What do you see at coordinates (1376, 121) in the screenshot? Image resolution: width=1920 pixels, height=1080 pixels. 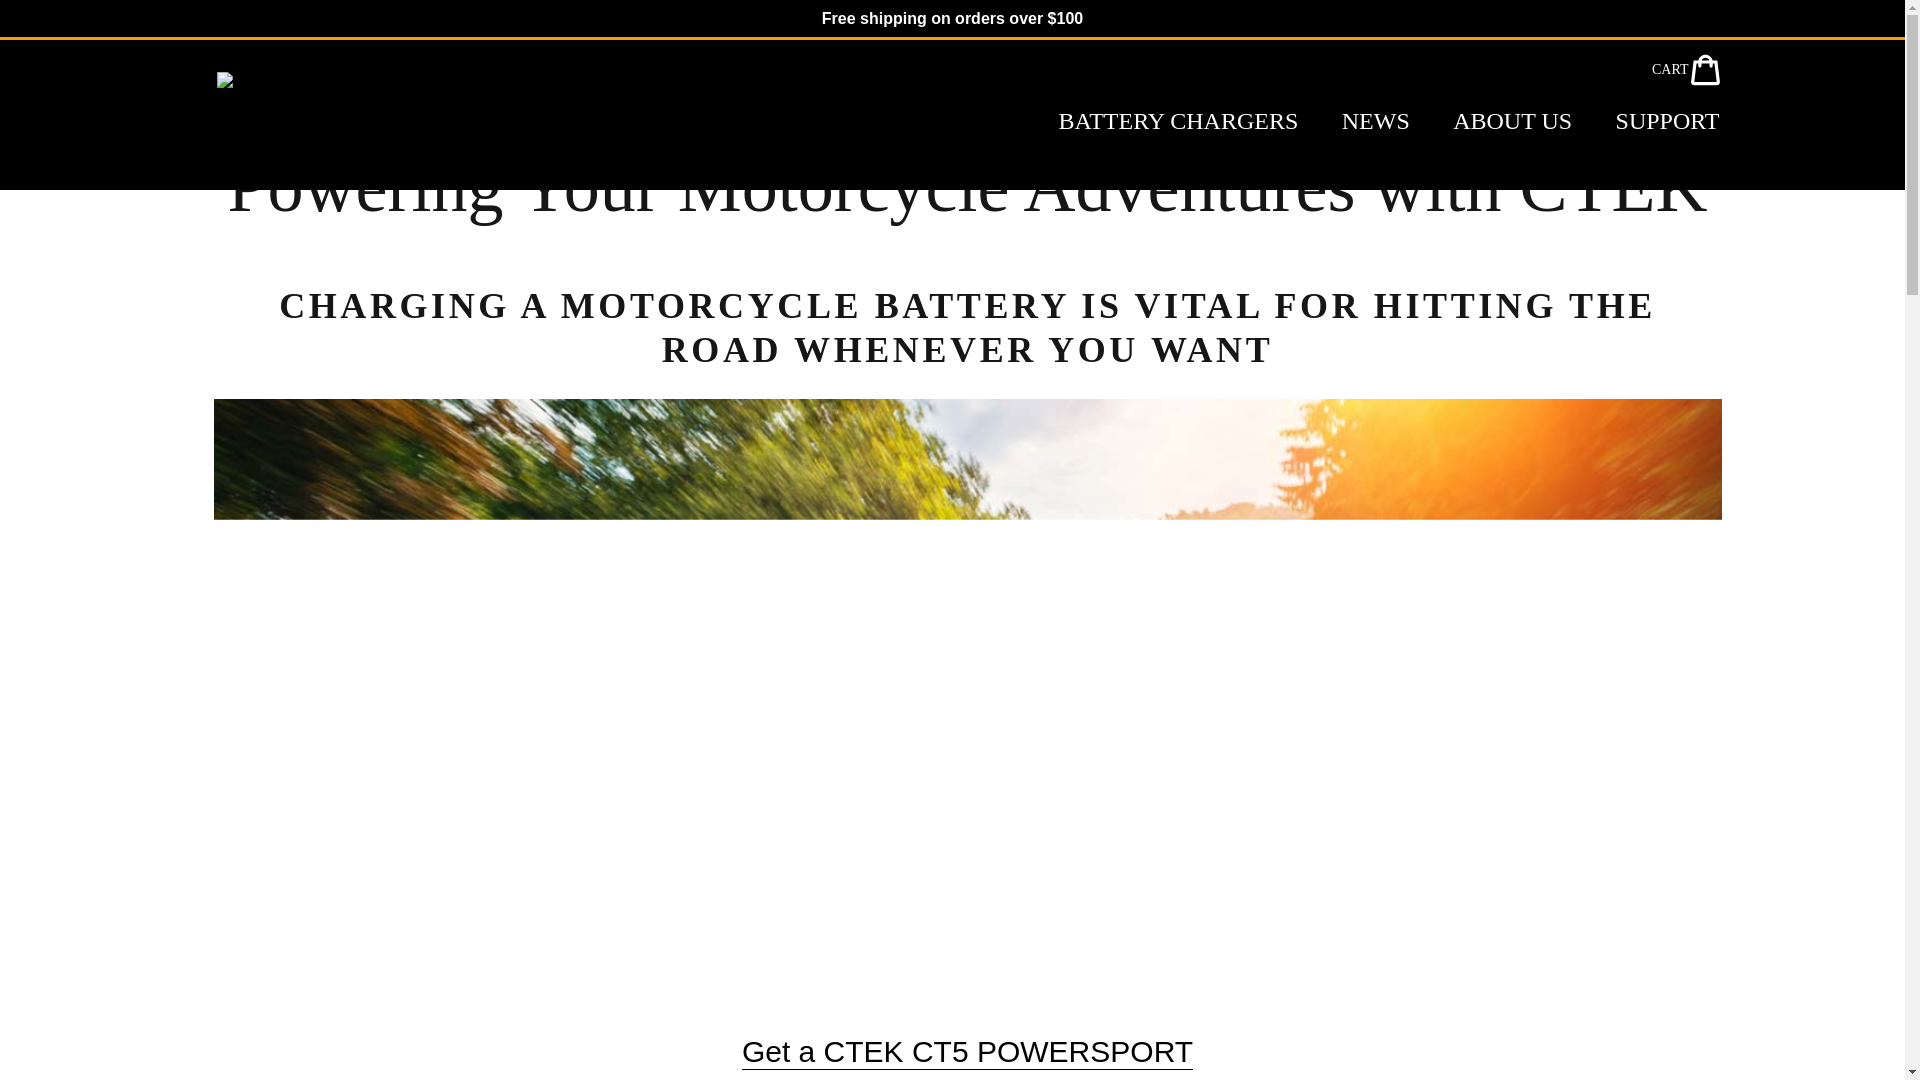 I see `NEWS` at bounding box center [1376, 121].